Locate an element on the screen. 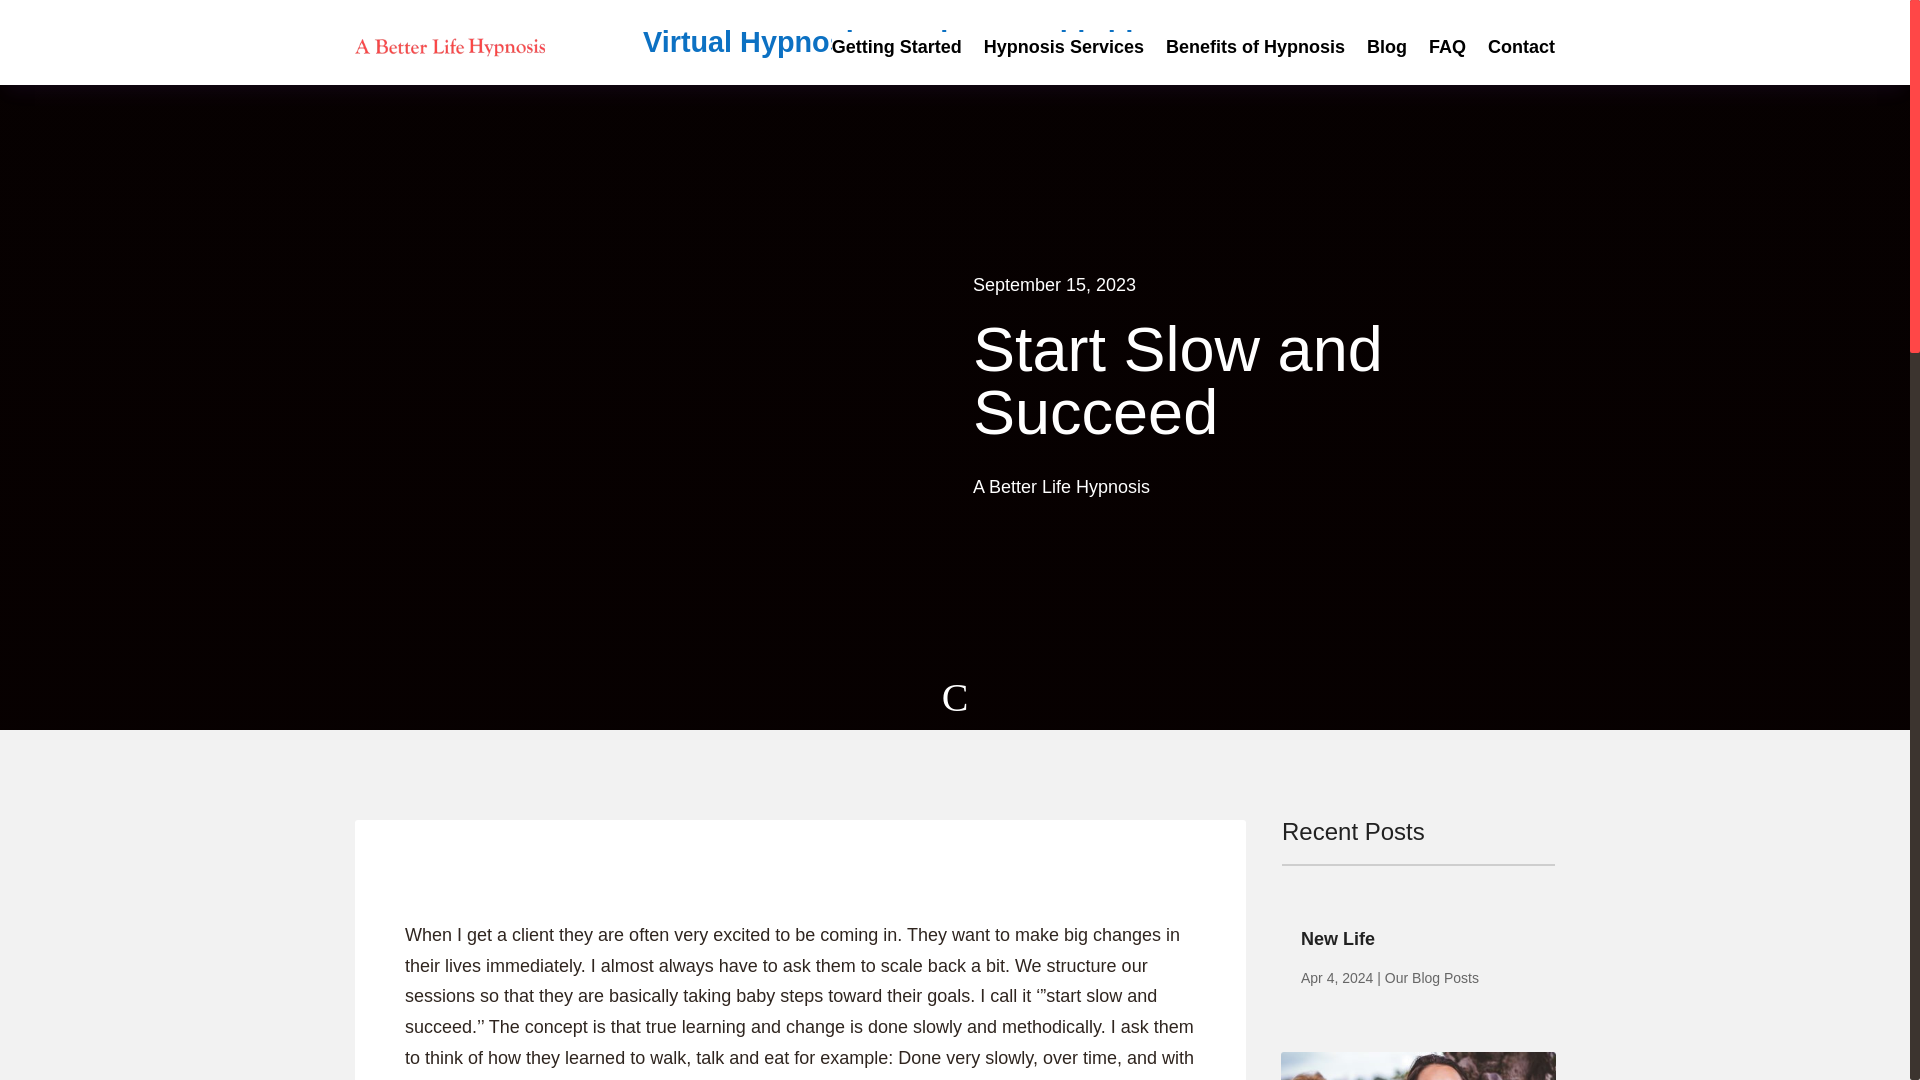 The height and width of the screenshot is (1080, 1920). Getting Started is located at coordinates (896, 50).